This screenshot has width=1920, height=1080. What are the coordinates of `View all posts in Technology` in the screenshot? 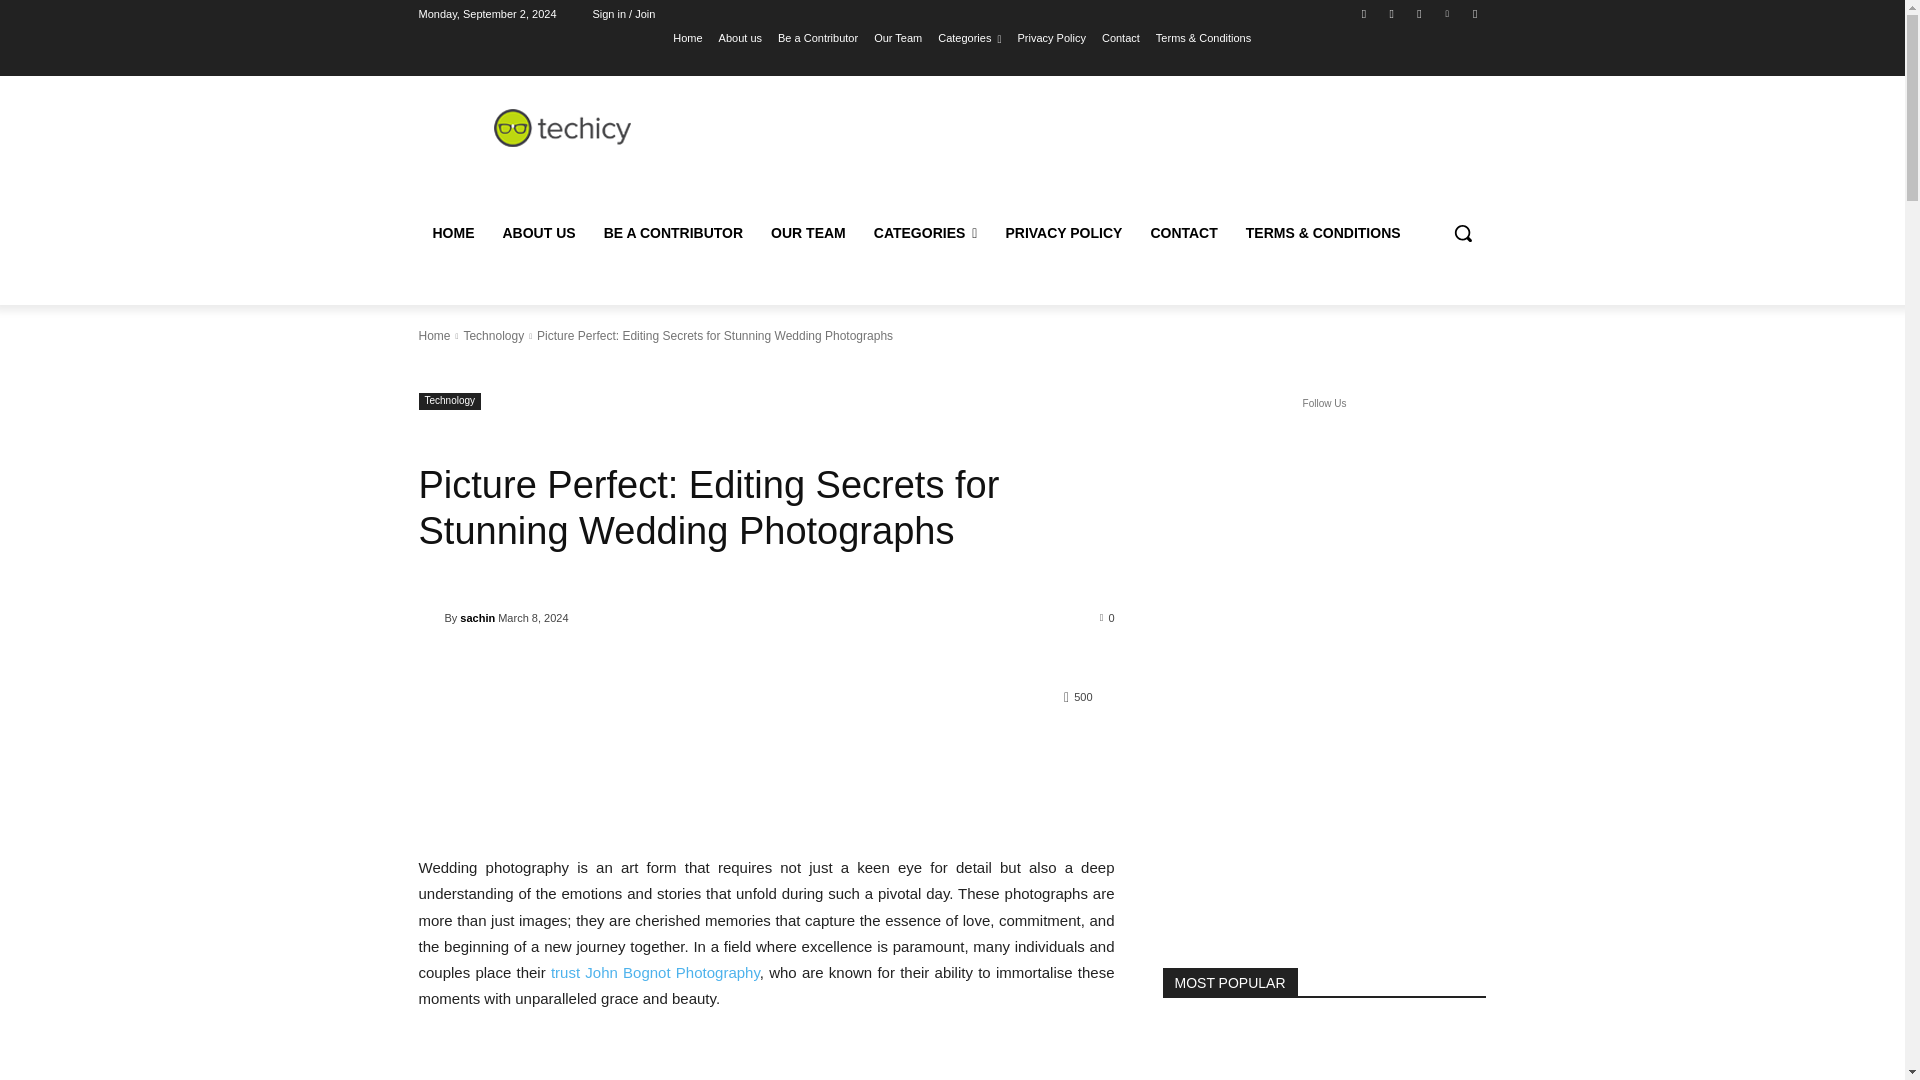 It's located at (493, 336).